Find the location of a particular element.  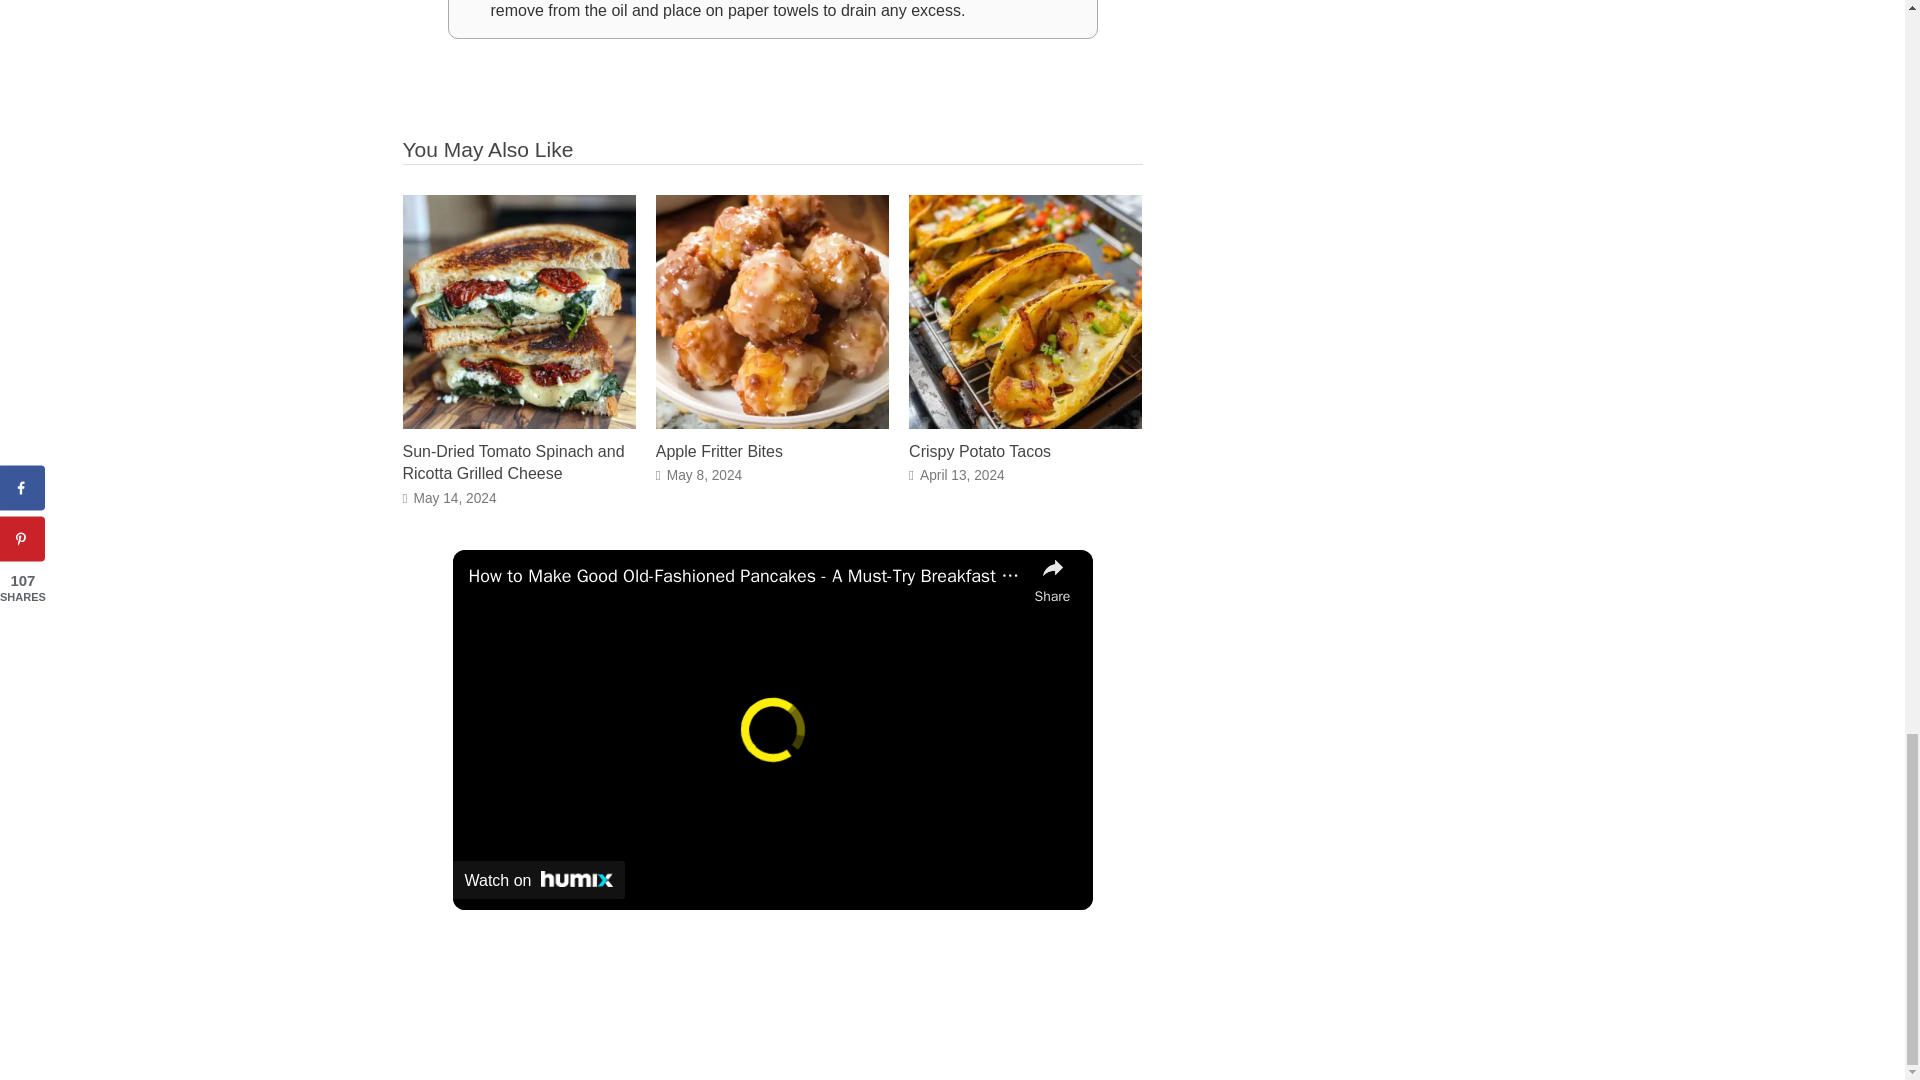

Sun-Dried Tomato Spinach and Ricotta Grilled Cheese is located at coordinates (518, 422).